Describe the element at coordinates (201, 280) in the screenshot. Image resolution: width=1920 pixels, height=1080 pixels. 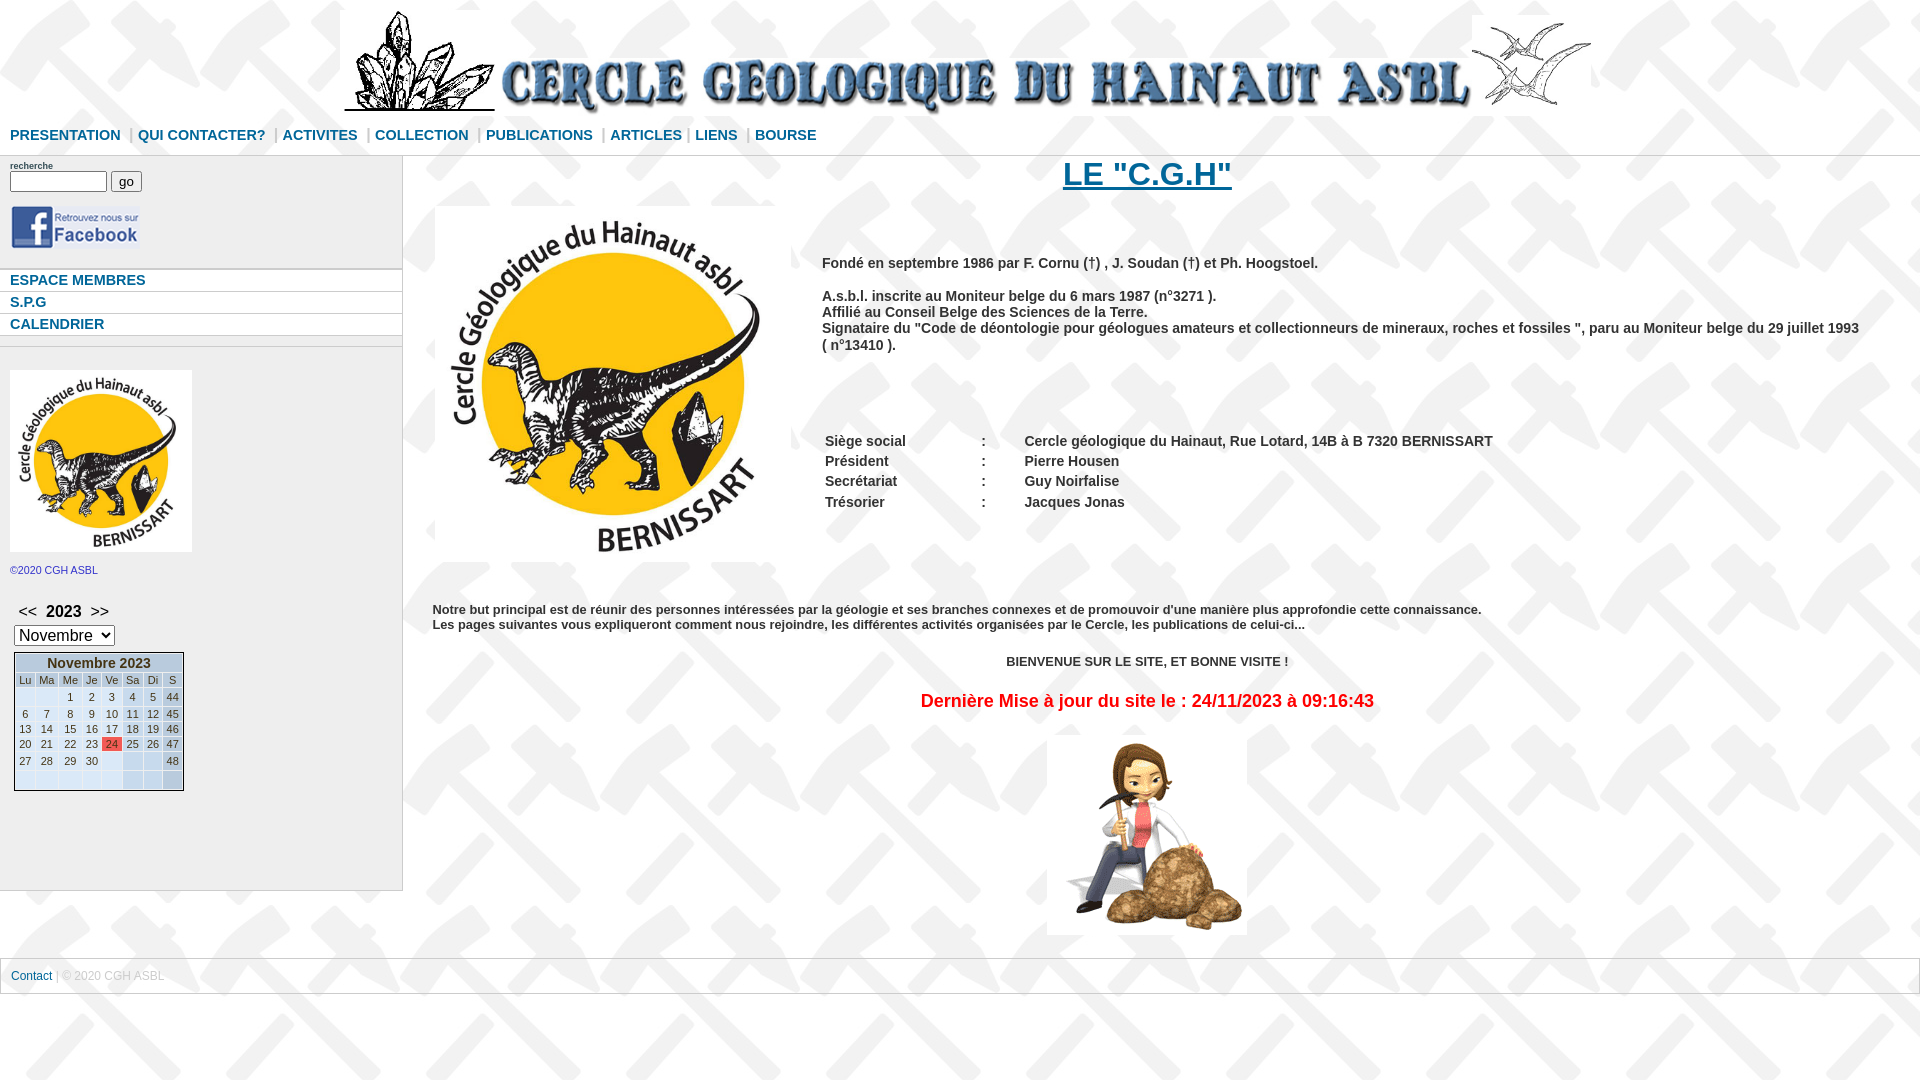
I see `ESPACE MEMBRES` at that location.